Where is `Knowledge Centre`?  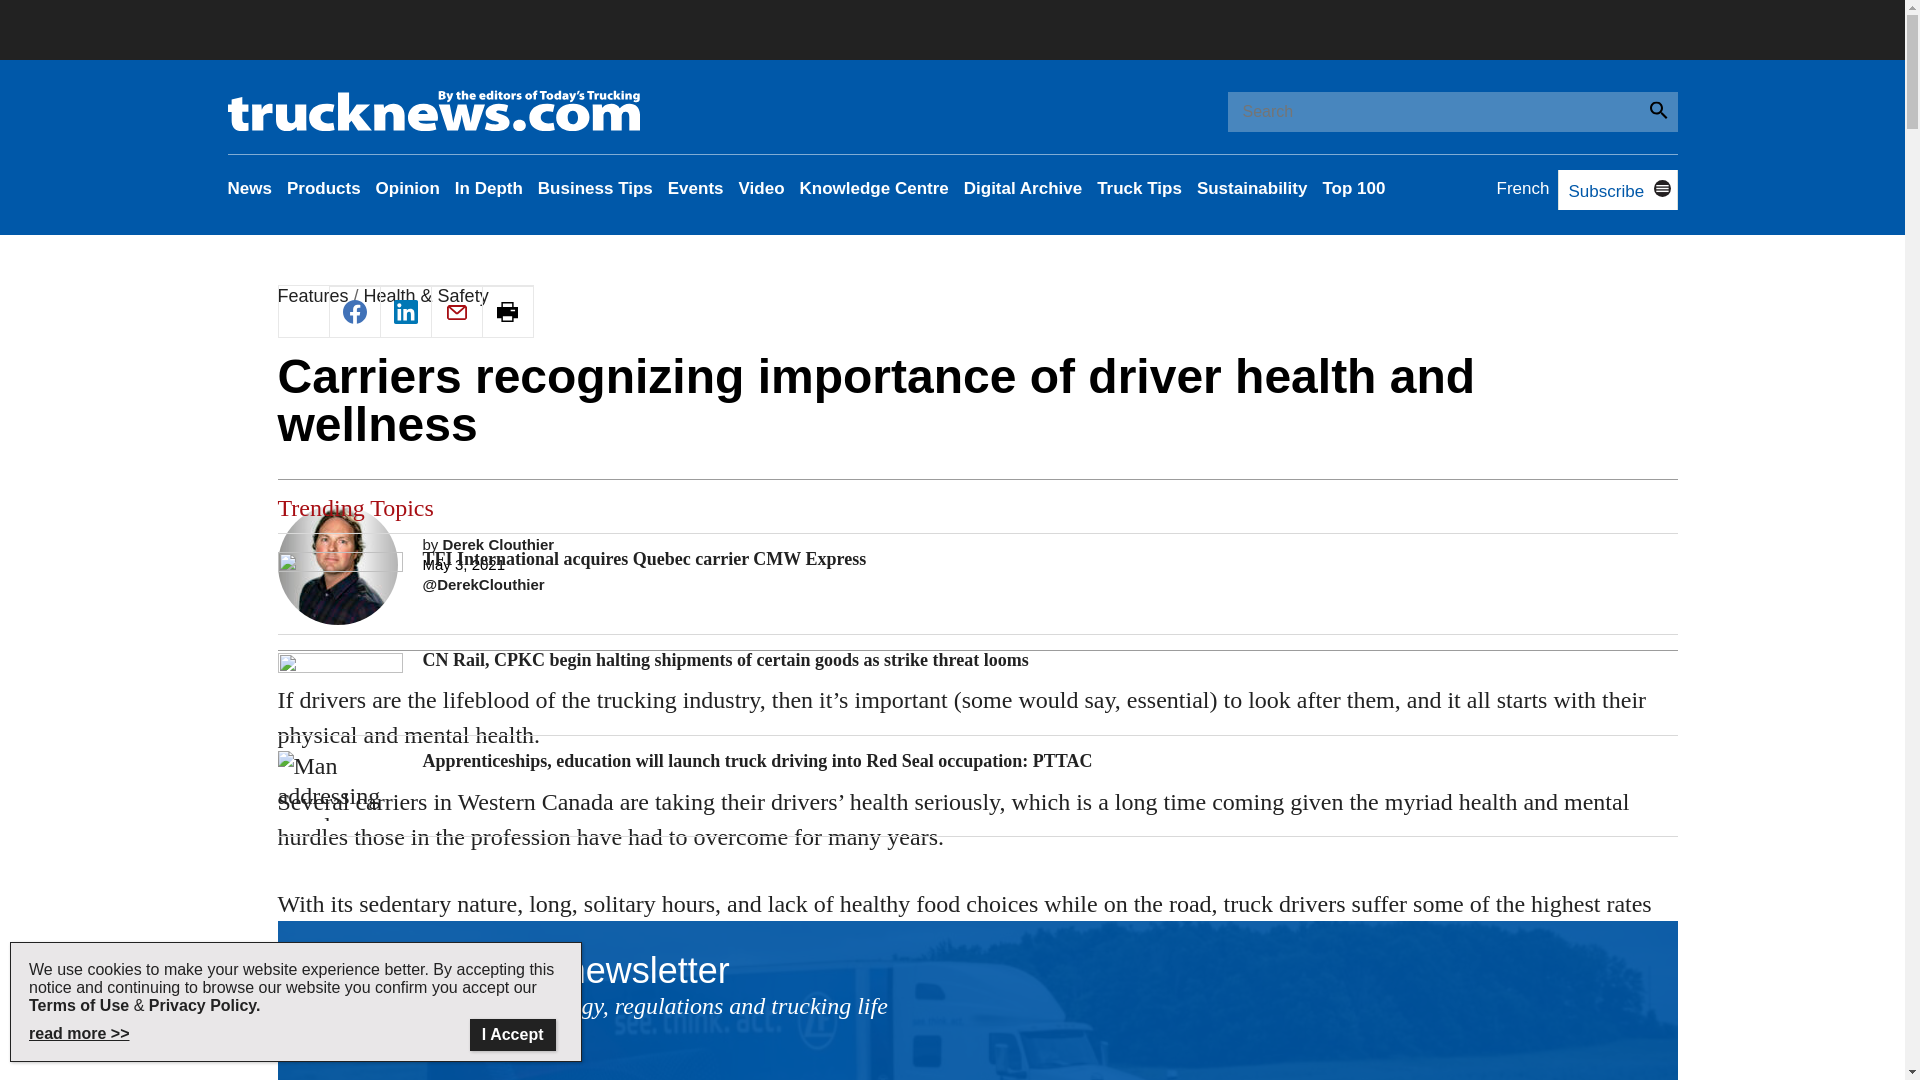 Knowledge Centre is located at coordinates (874, 188).